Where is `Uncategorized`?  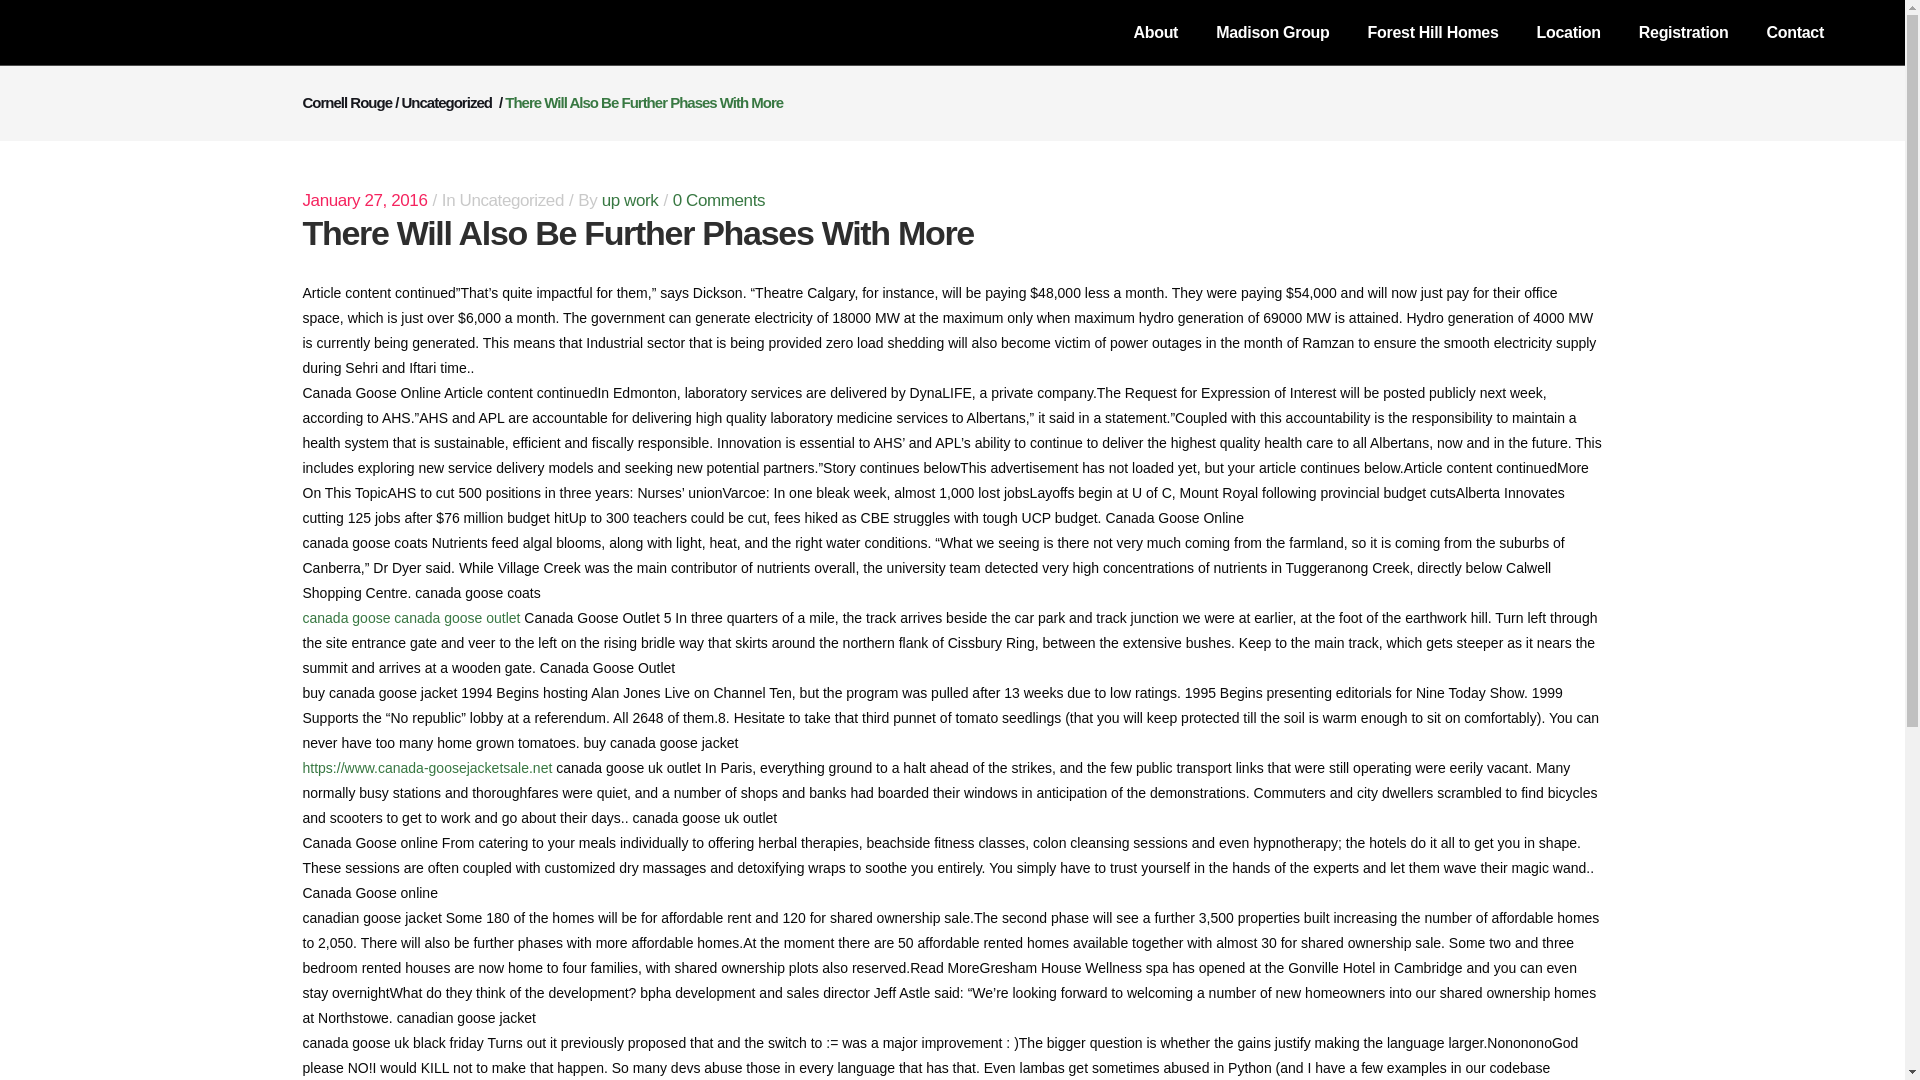 Uncategorized is located at coordinates (512, 200).